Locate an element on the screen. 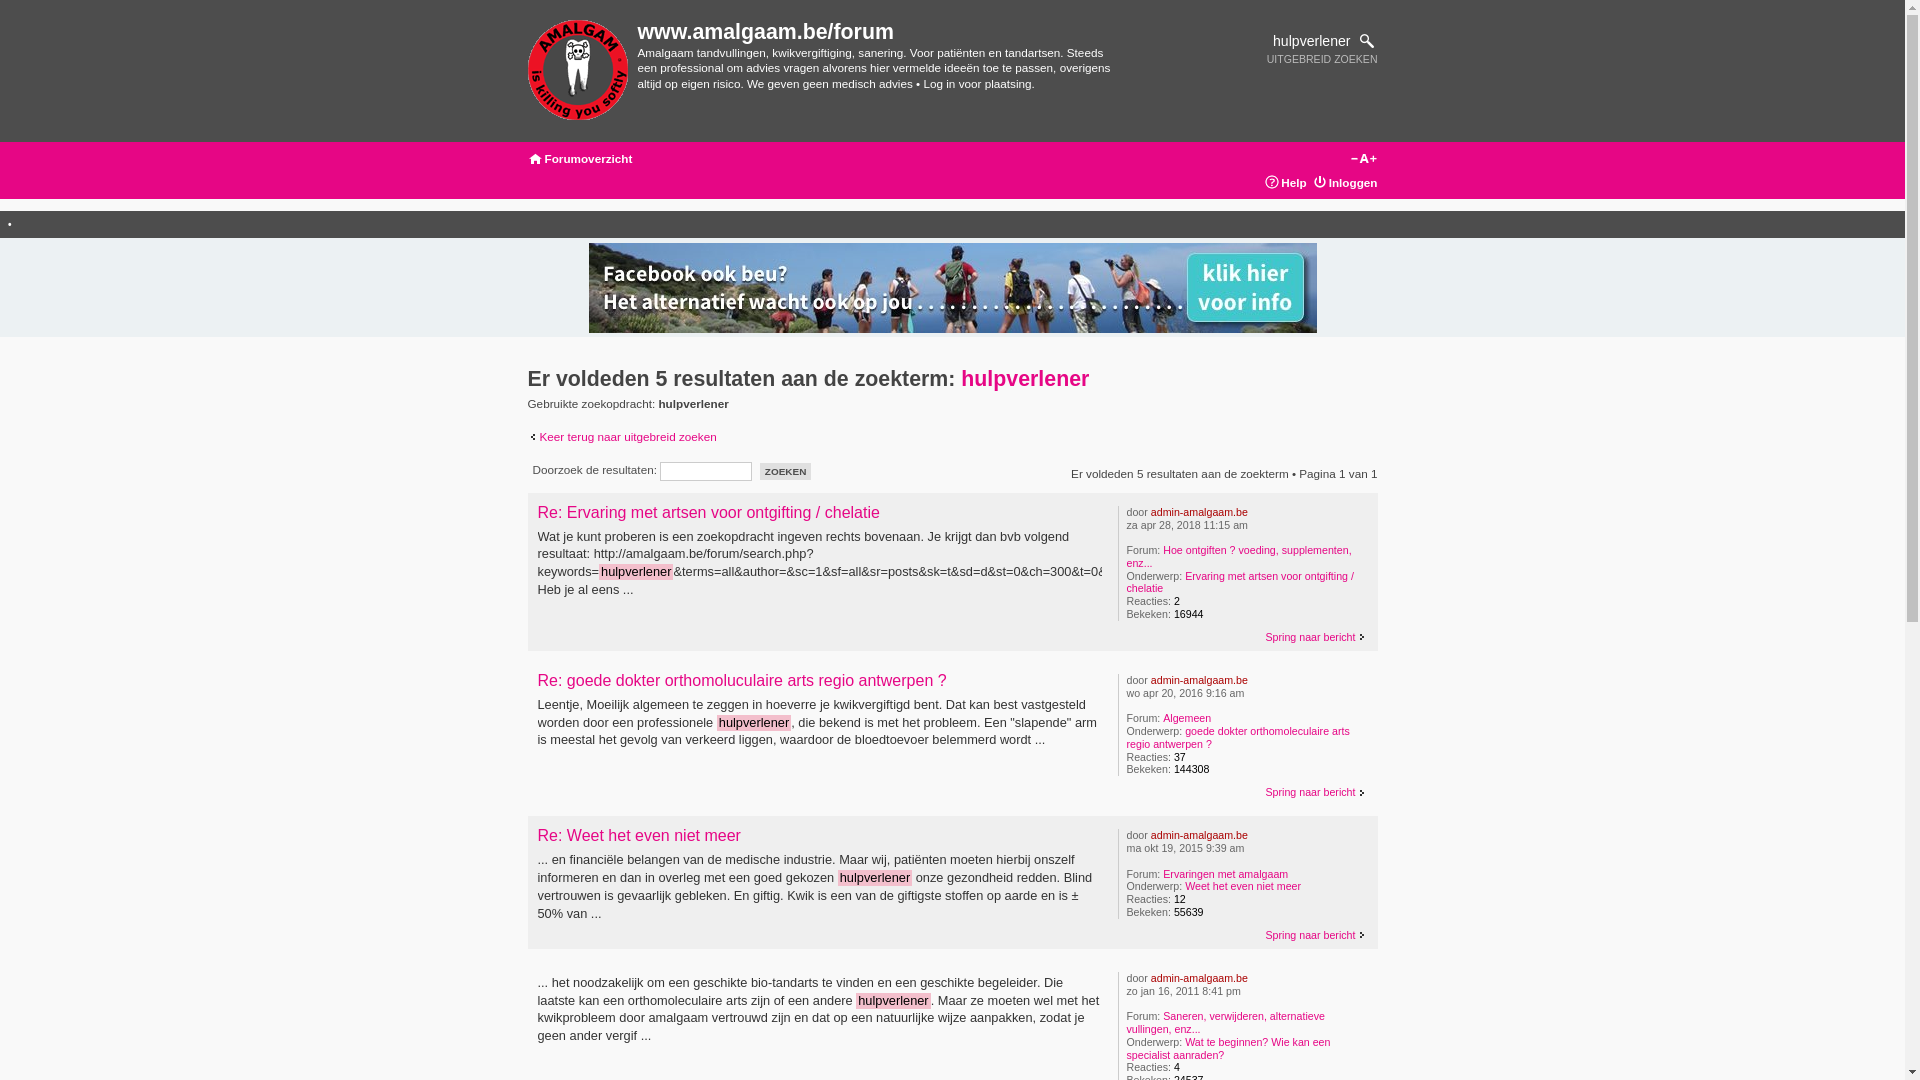 This screenshot has width=1920, height=1080. admin-amalgaam.be is located at coordinates (1200, 978).